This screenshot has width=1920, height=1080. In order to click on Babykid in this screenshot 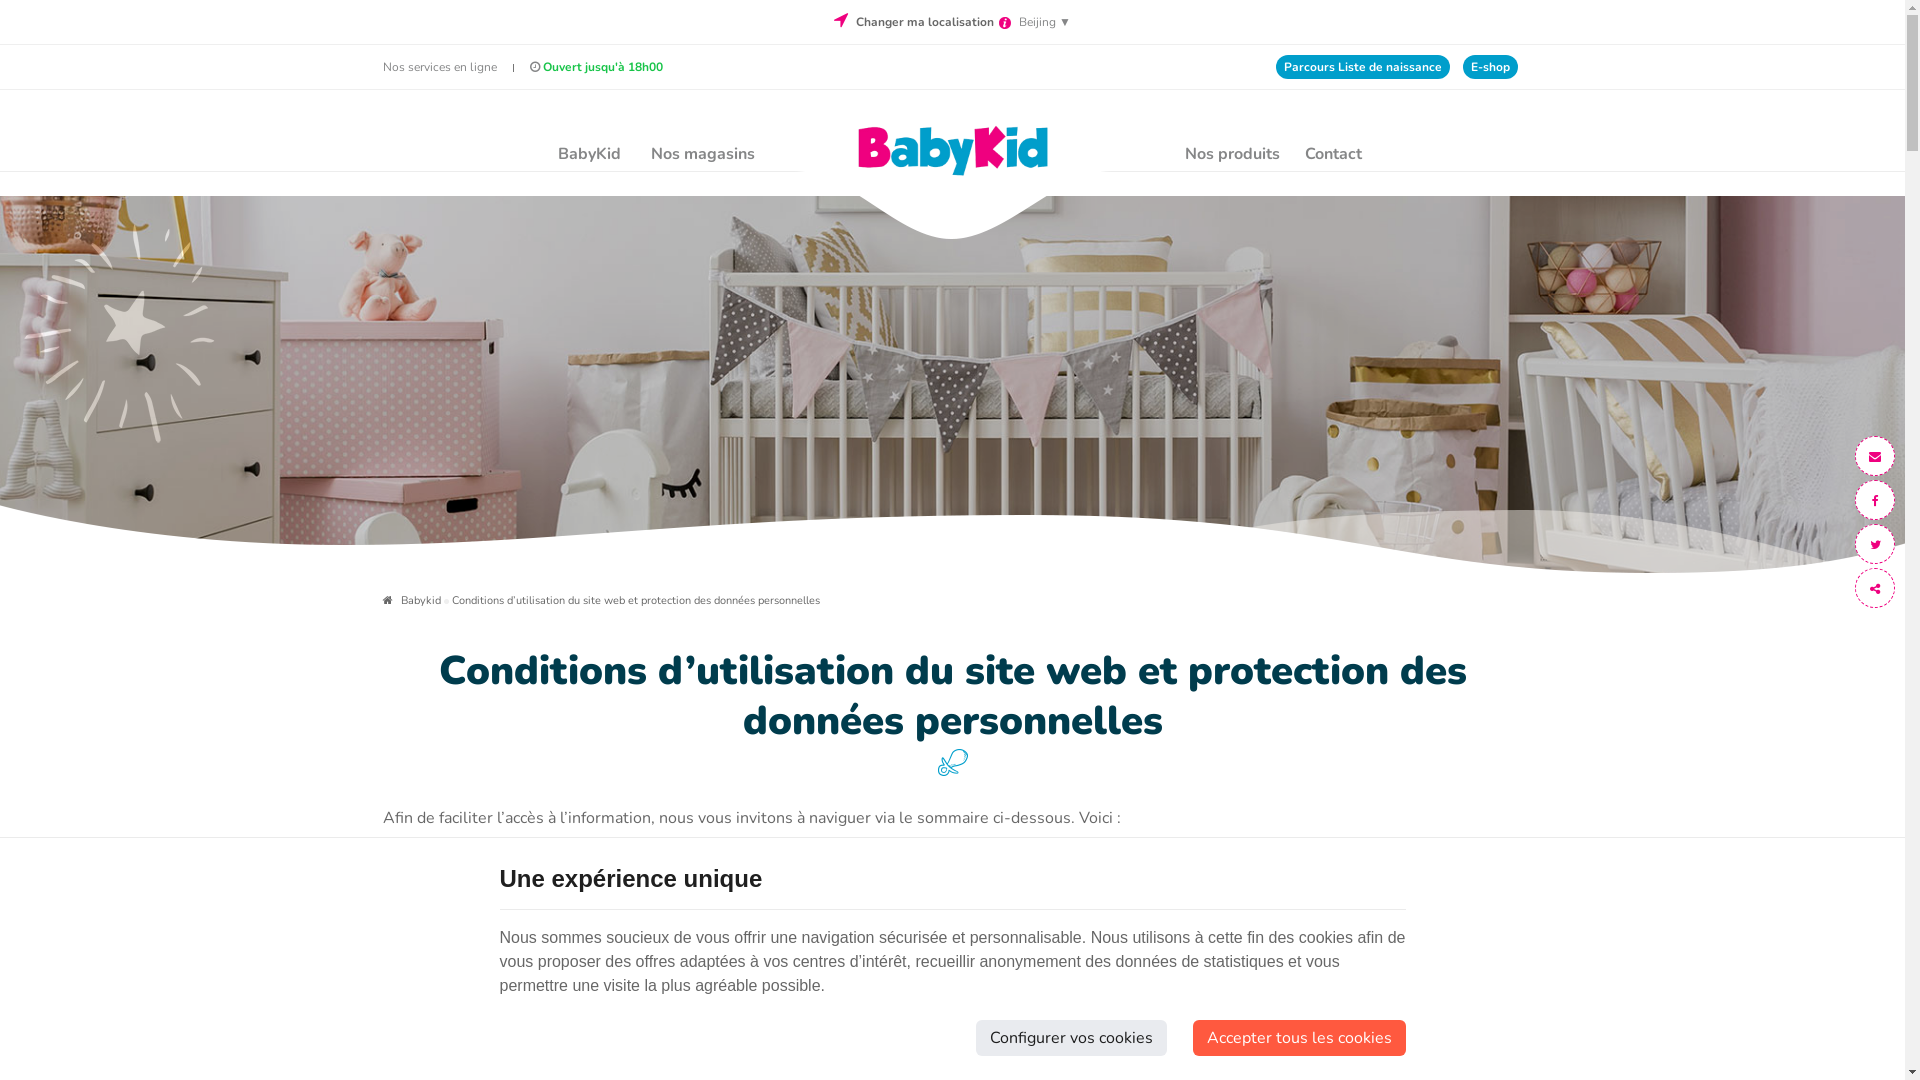, I will do `click(411, 600)`.